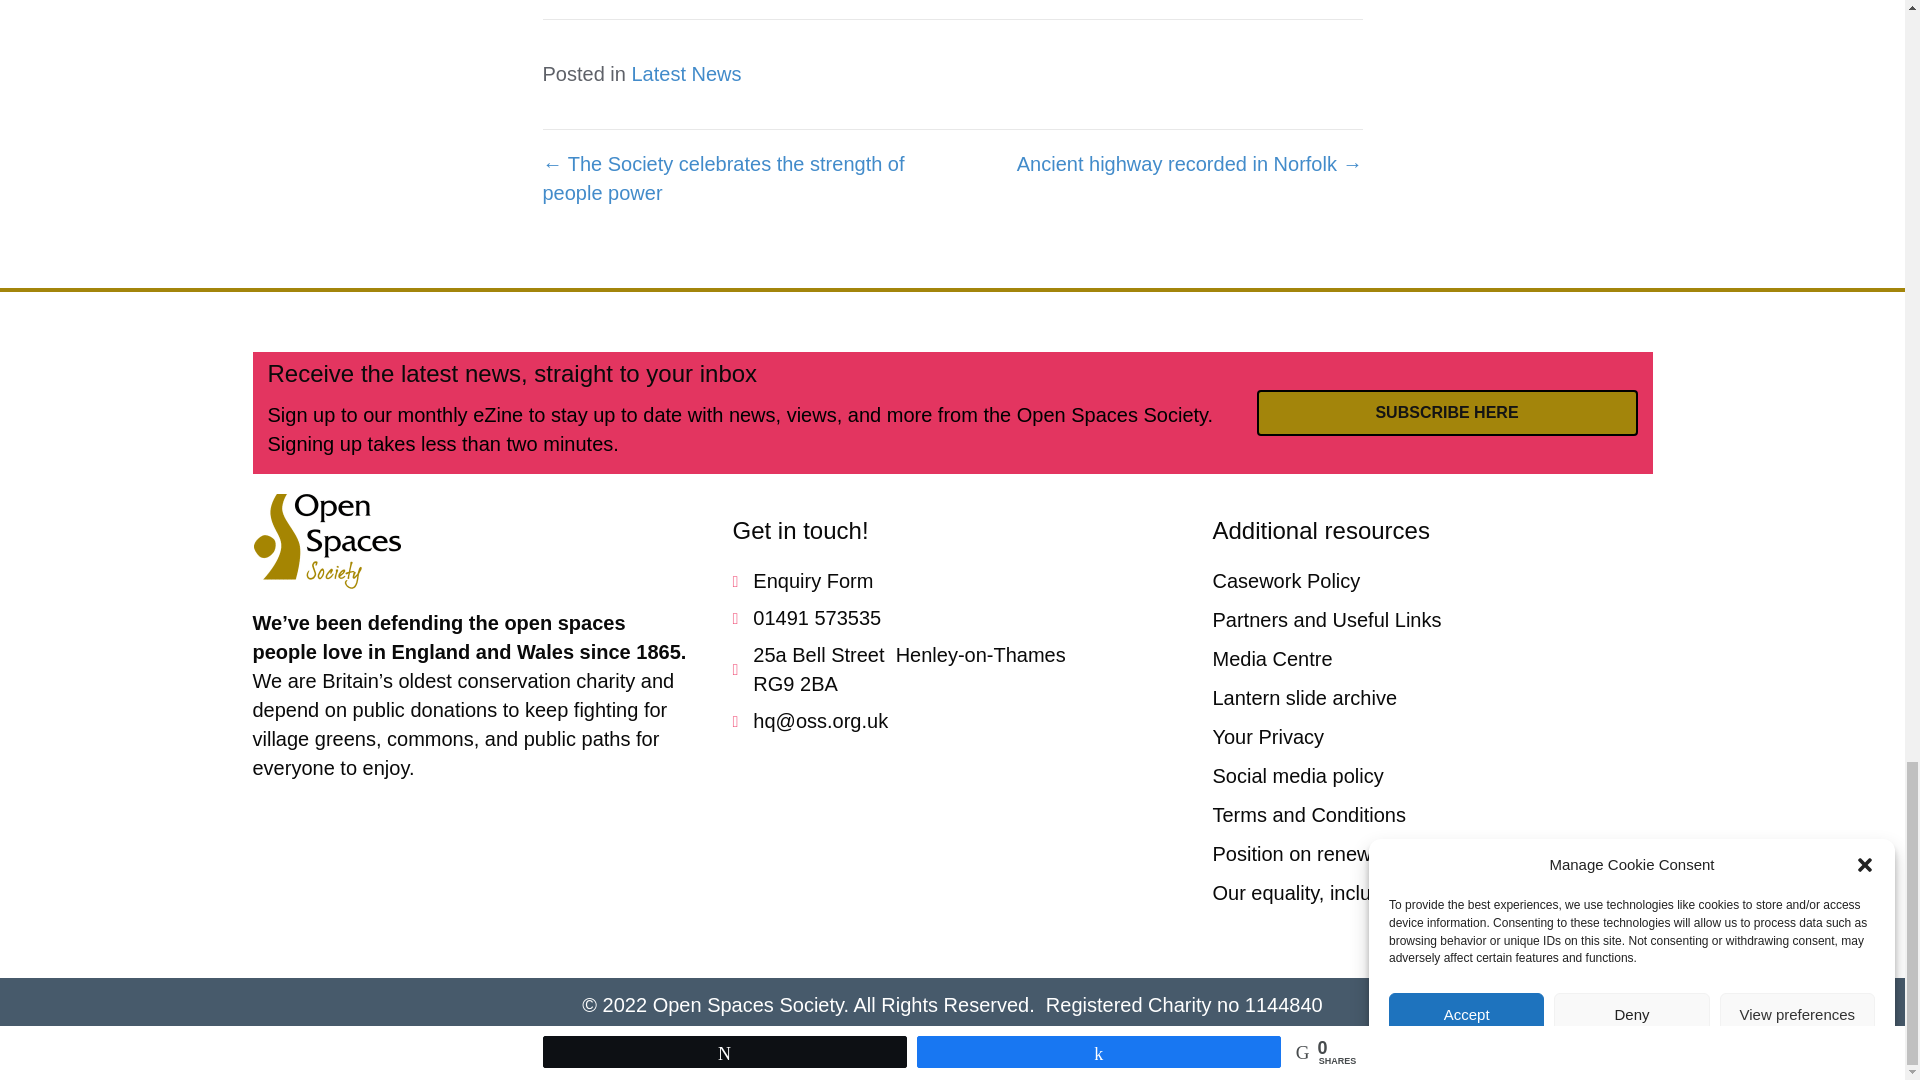 This screenshot has height=1080, width=1920. Describe the element at coordinates (326, 540) in the screenshot. I see `oss-logo` at that location.